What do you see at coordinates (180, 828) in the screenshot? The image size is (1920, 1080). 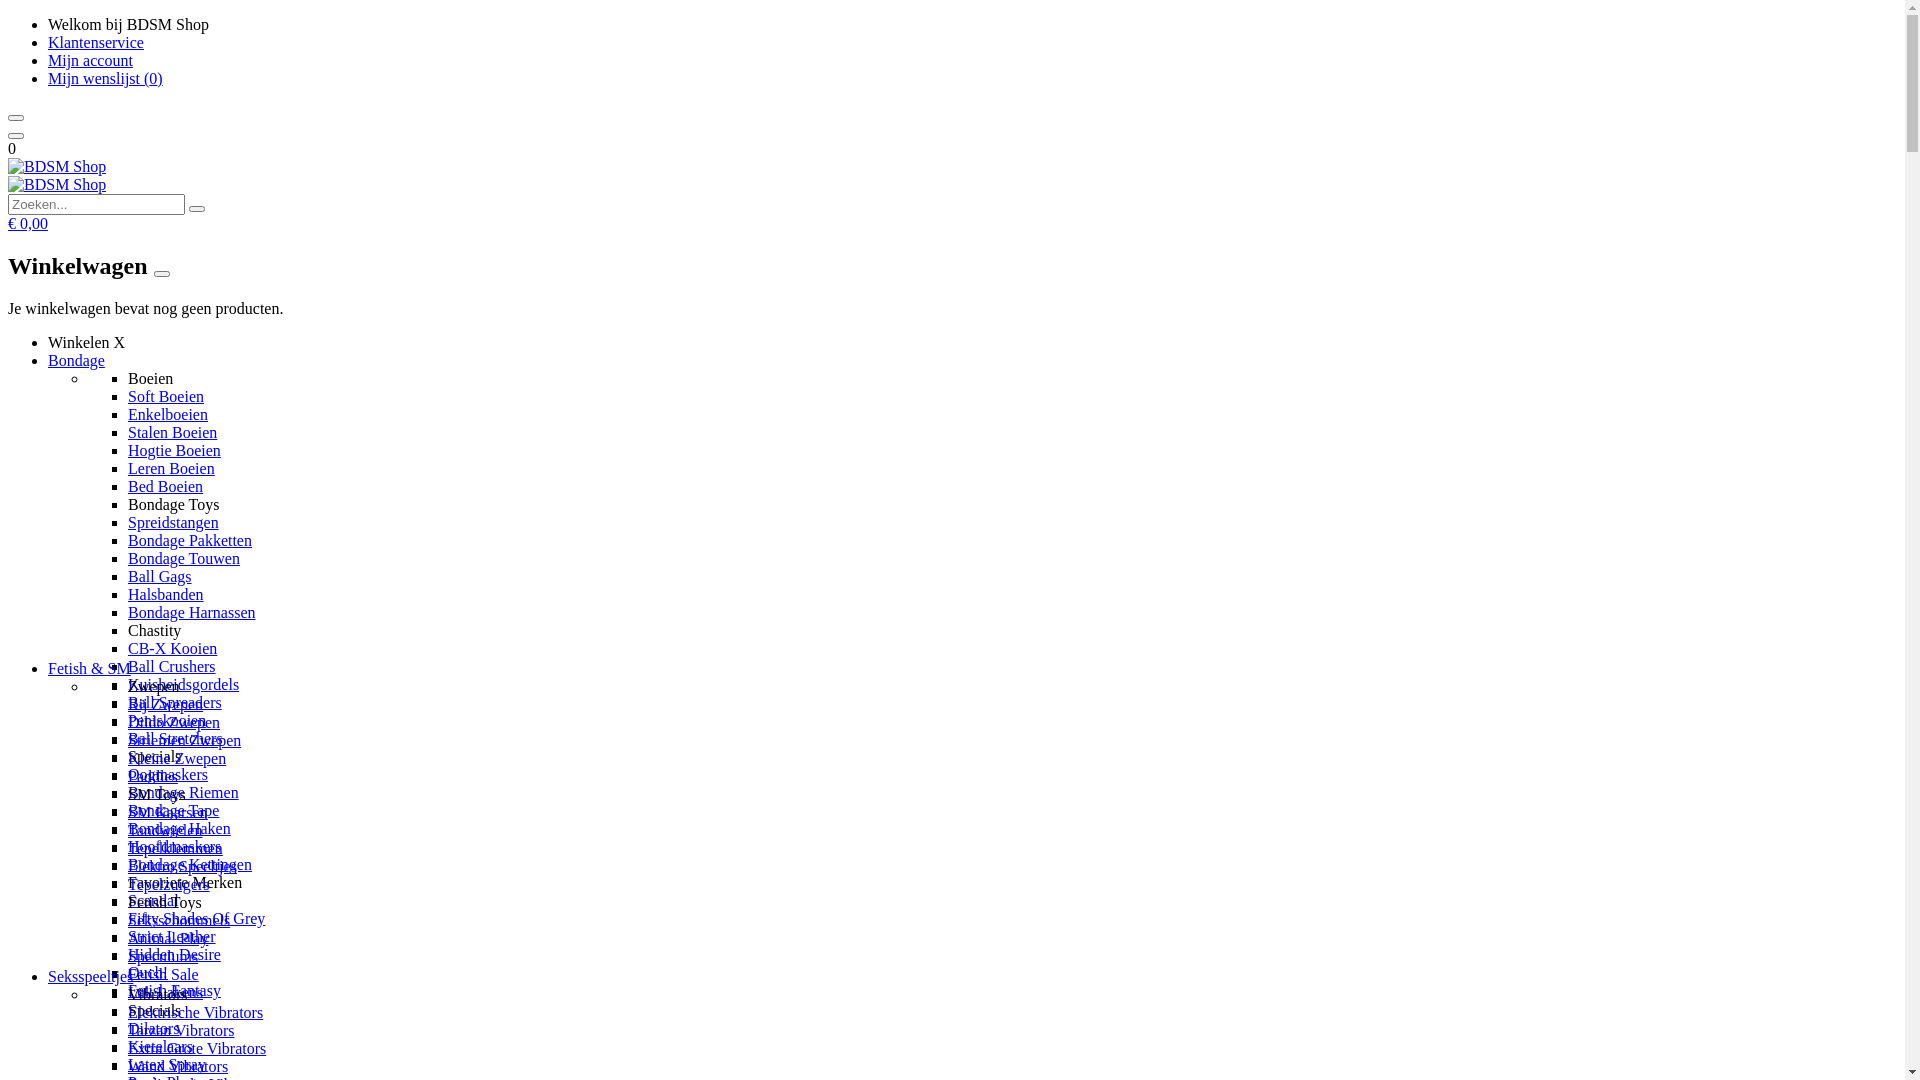 I see `Bondage Haken` at bounding box center [180, 828].